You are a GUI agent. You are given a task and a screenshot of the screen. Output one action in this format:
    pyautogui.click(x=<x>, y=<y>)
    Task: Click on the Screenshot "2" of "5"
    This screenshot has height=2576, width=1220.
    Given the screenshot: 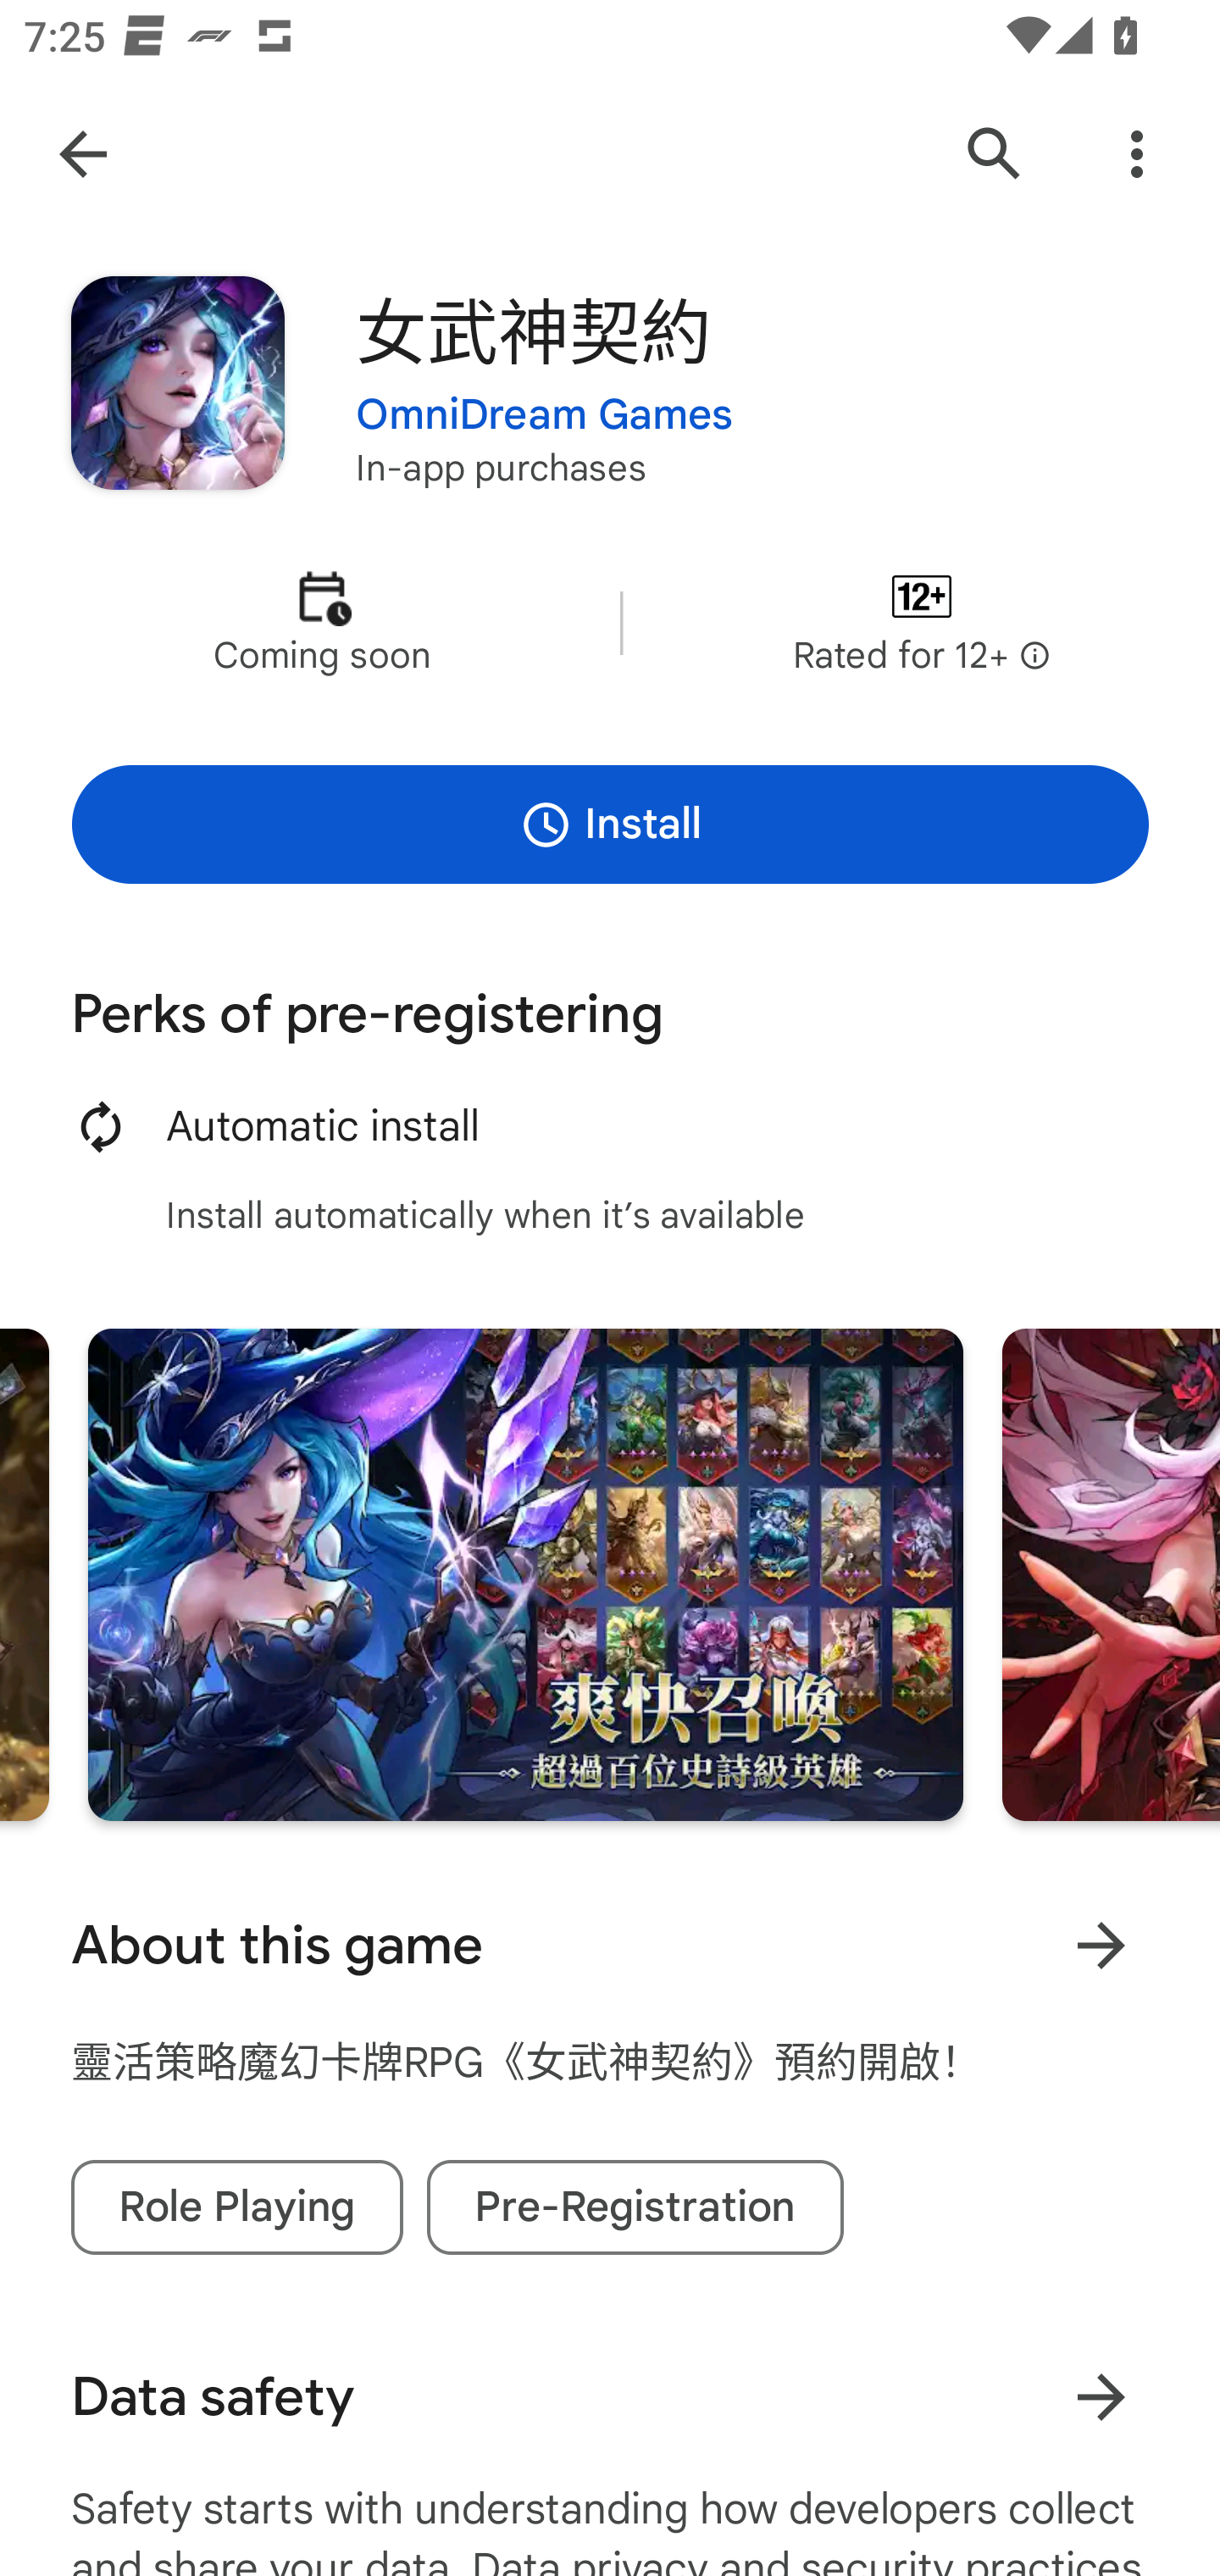 What is the action you would take?
    pyautogui.click(x=525, y=1574)
    